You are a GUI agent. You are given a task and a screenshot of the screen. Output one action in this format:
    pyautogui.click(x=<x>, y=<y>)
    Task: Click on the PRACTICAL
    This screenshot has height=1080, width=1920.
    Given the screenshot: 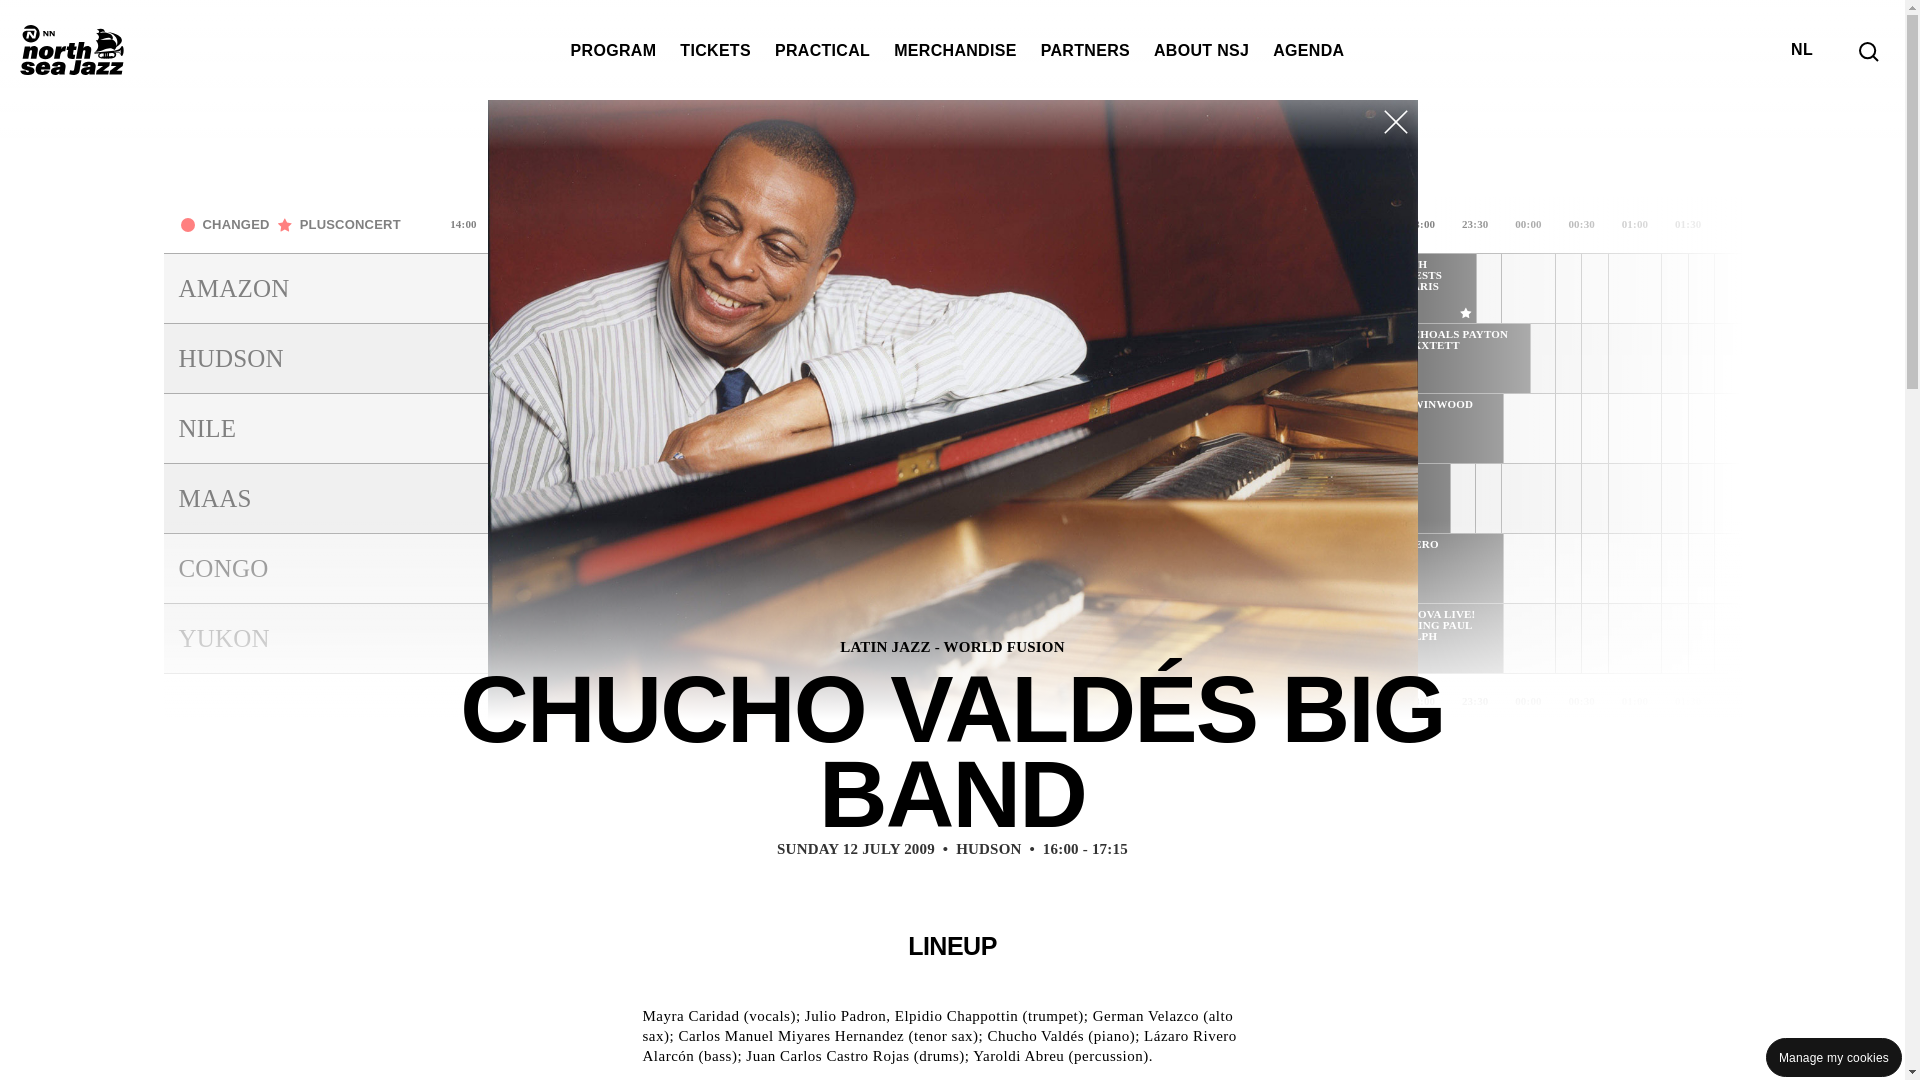 What is the action you would take?
    pyautogui.click(x=822, y=50)
    